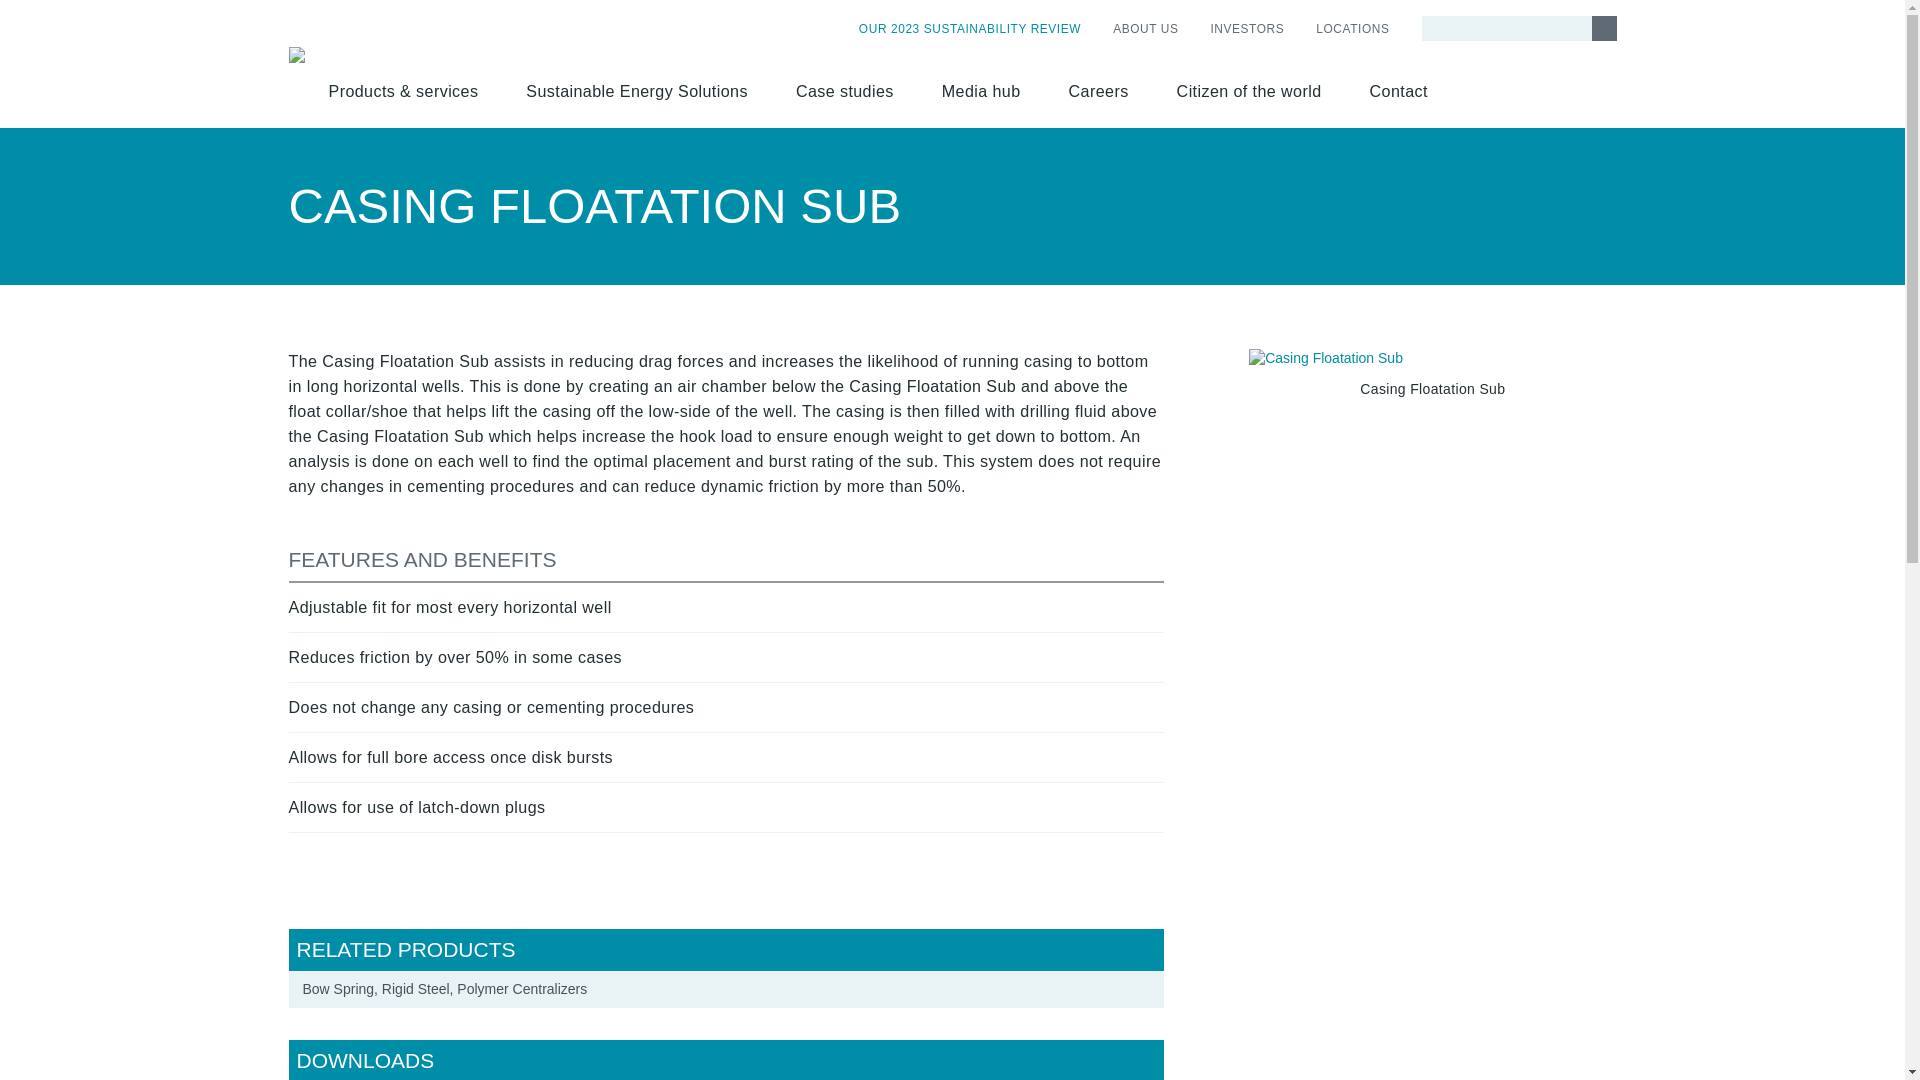 This screenshot has height=1080, width=1920. I want to click on Citizen of the world, so click(1249, 95).